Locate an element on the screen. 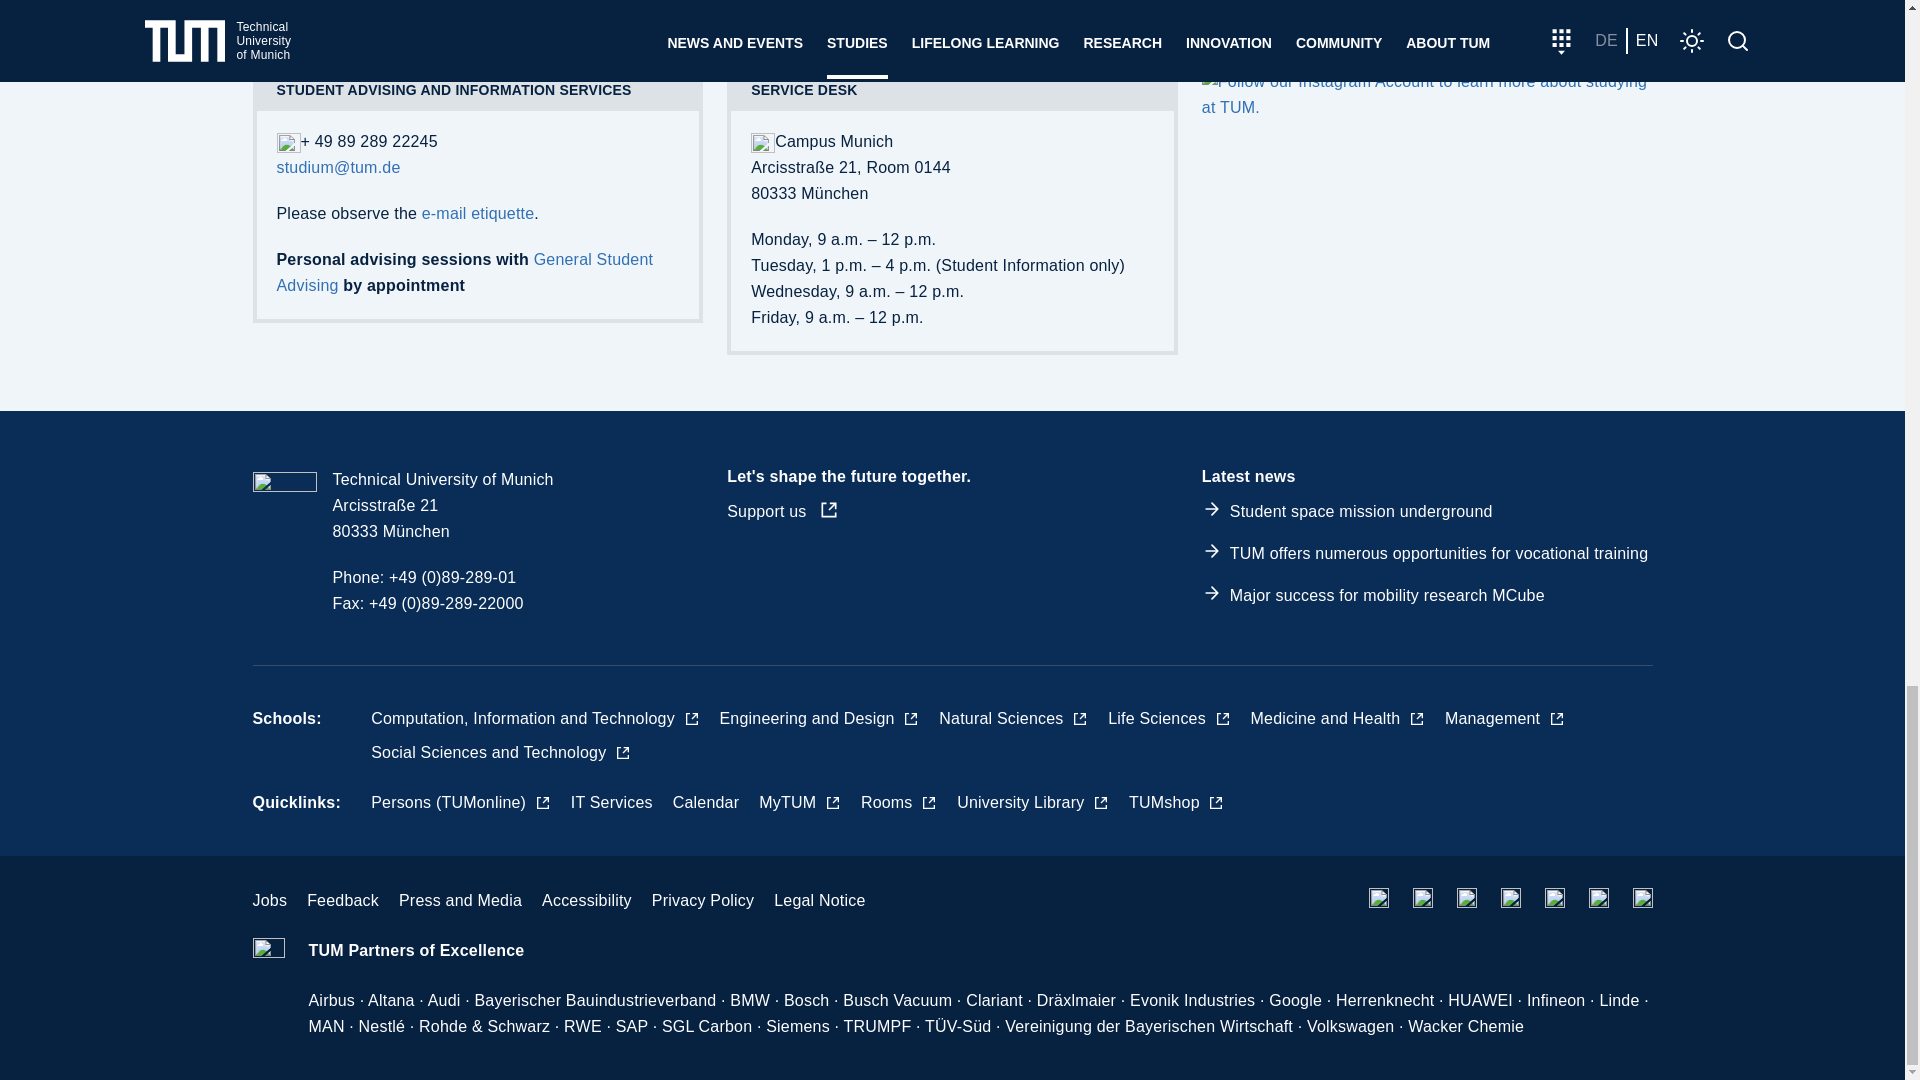  Major success for mobility research MCube is located at coordinates (1388, 595).